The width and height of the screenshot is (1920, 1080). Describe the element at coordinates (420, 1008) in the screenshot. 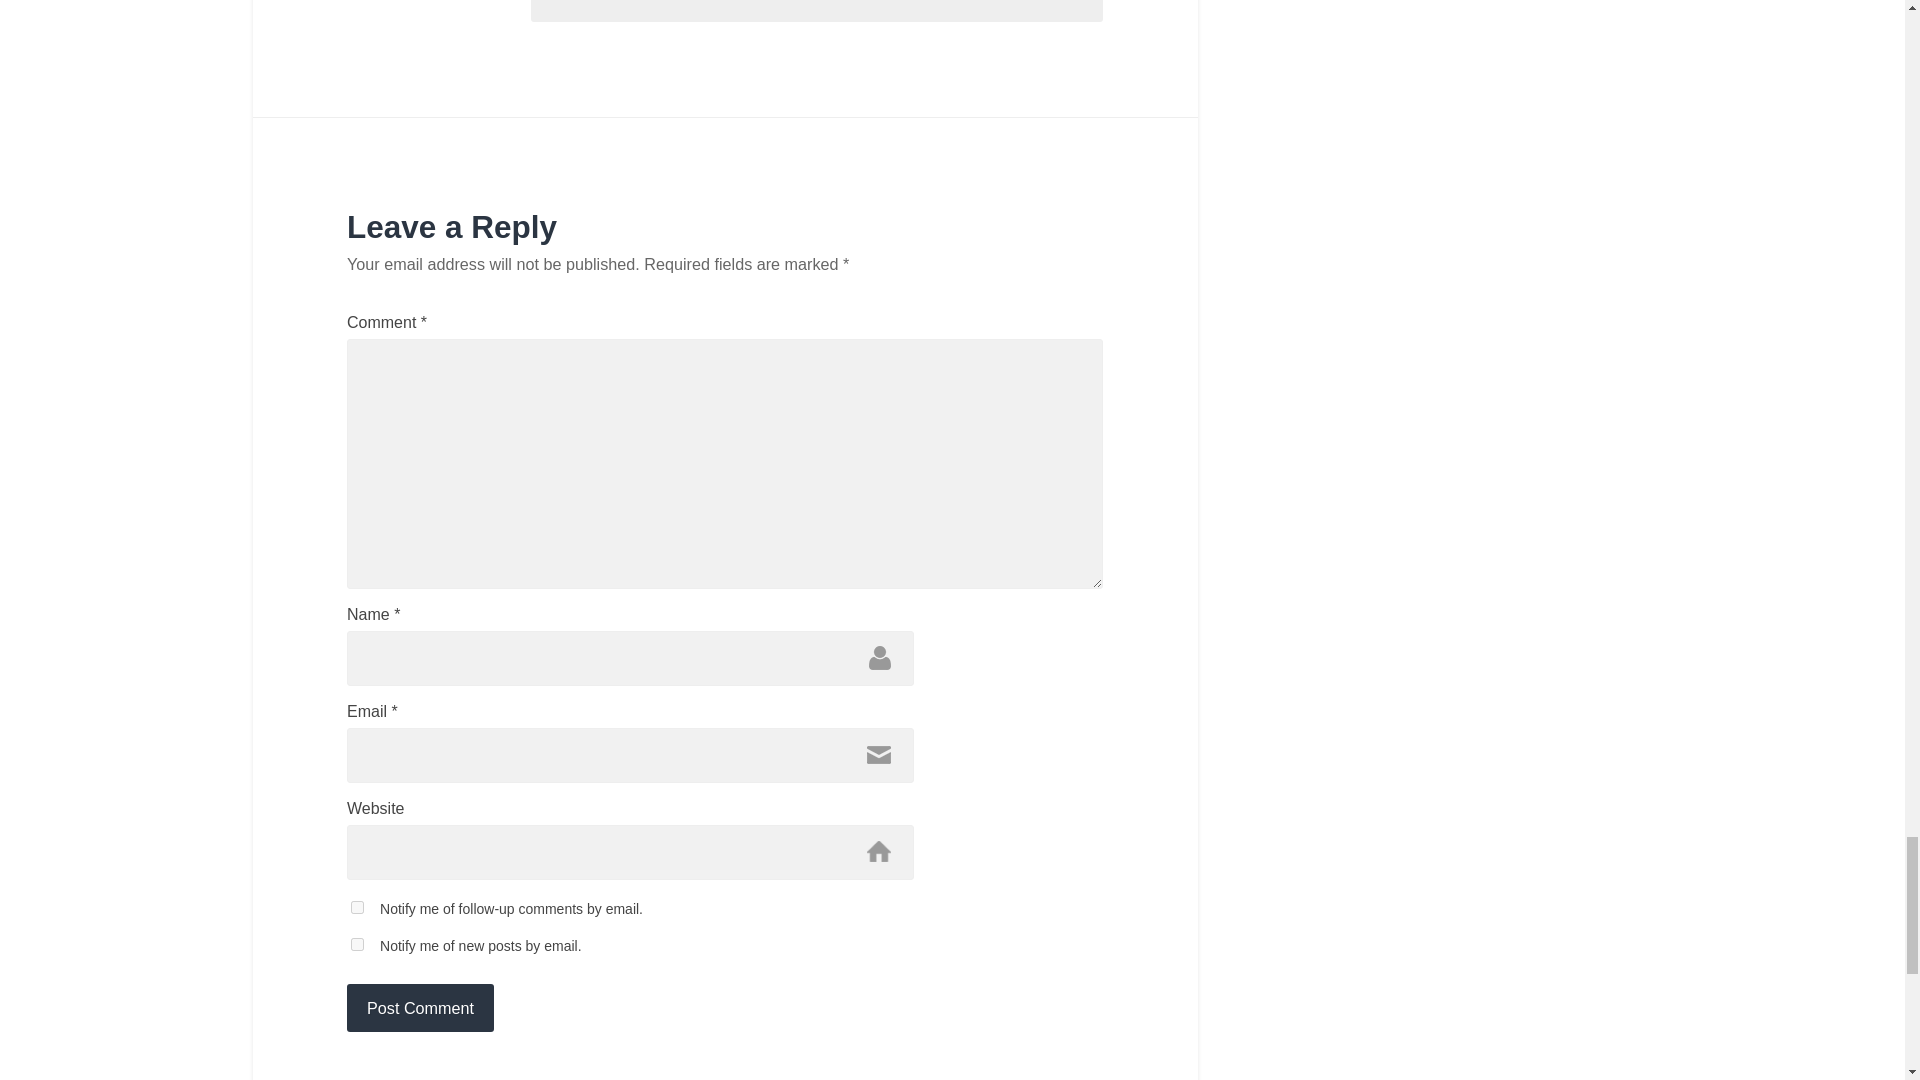

I see `Post Comment` at that location.